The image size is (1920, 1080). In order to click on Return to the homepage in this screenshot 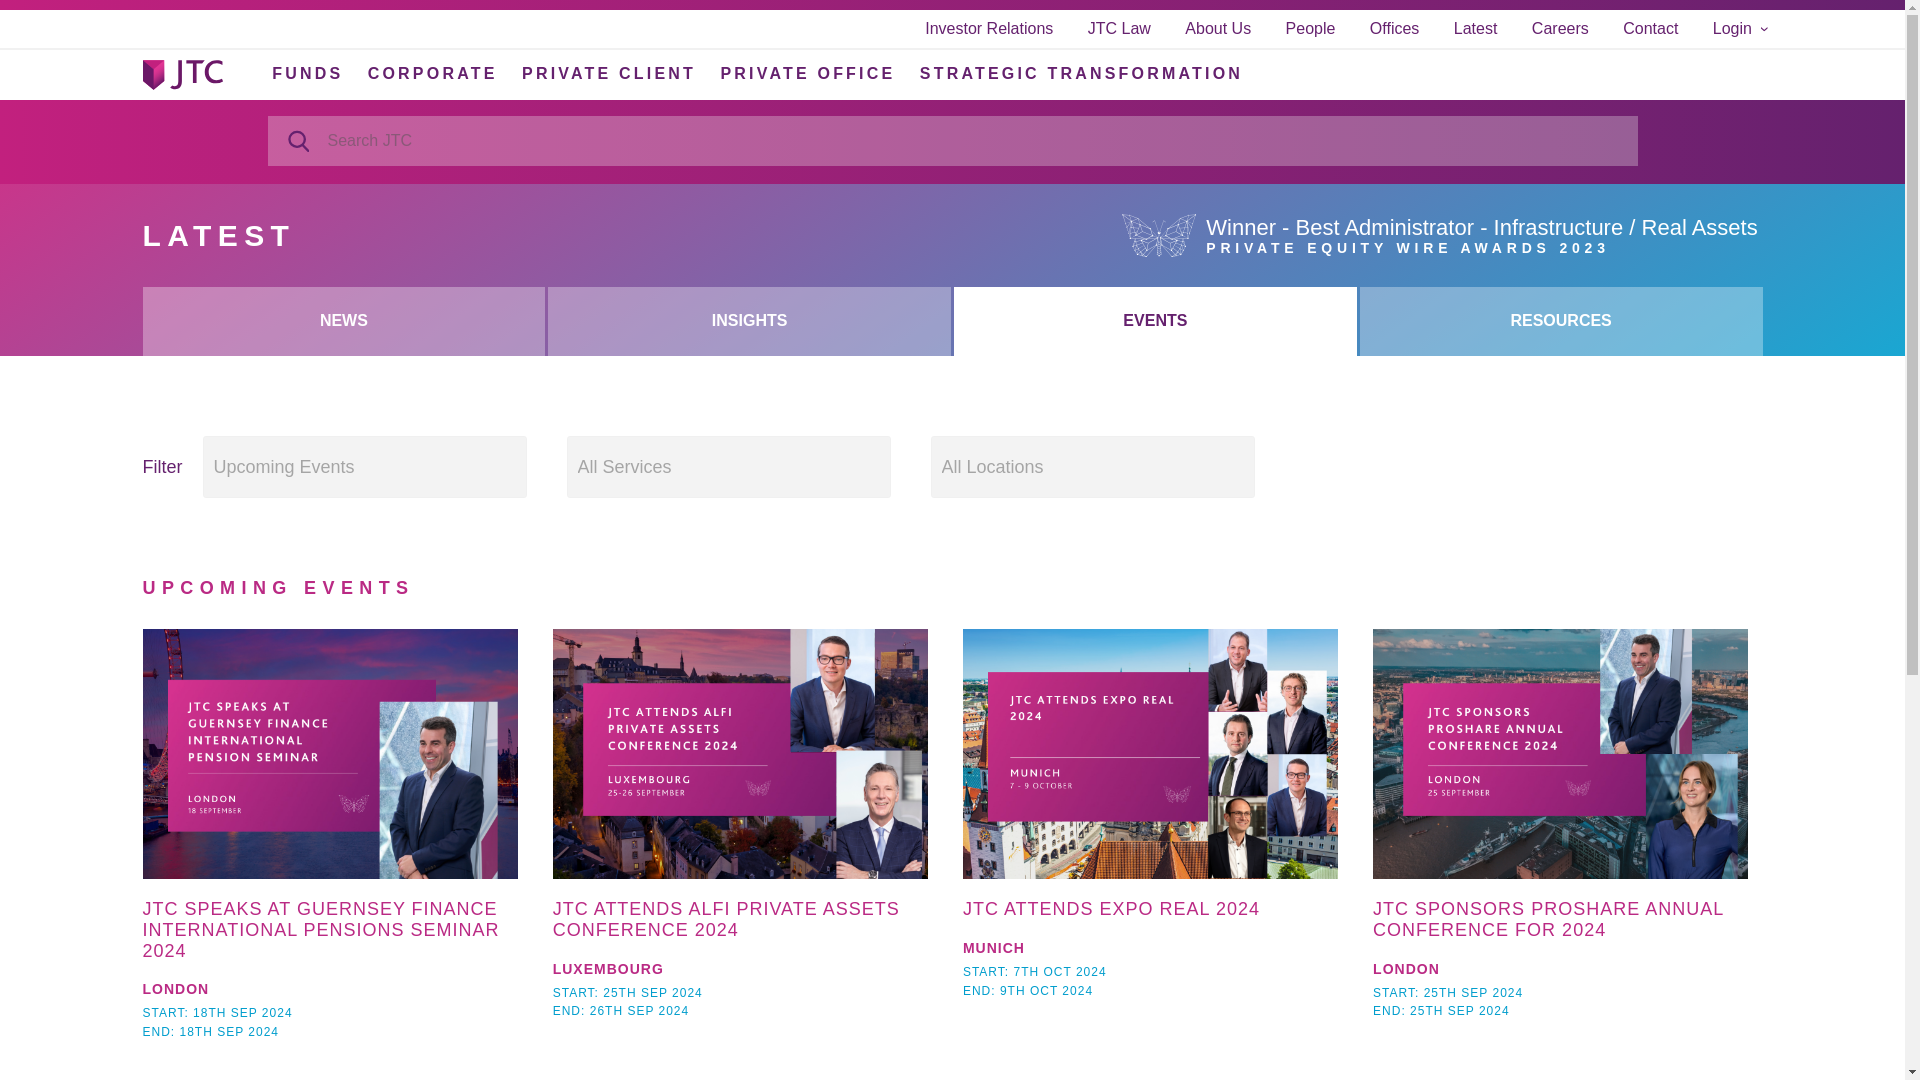, I will do `click(182, 74)`.